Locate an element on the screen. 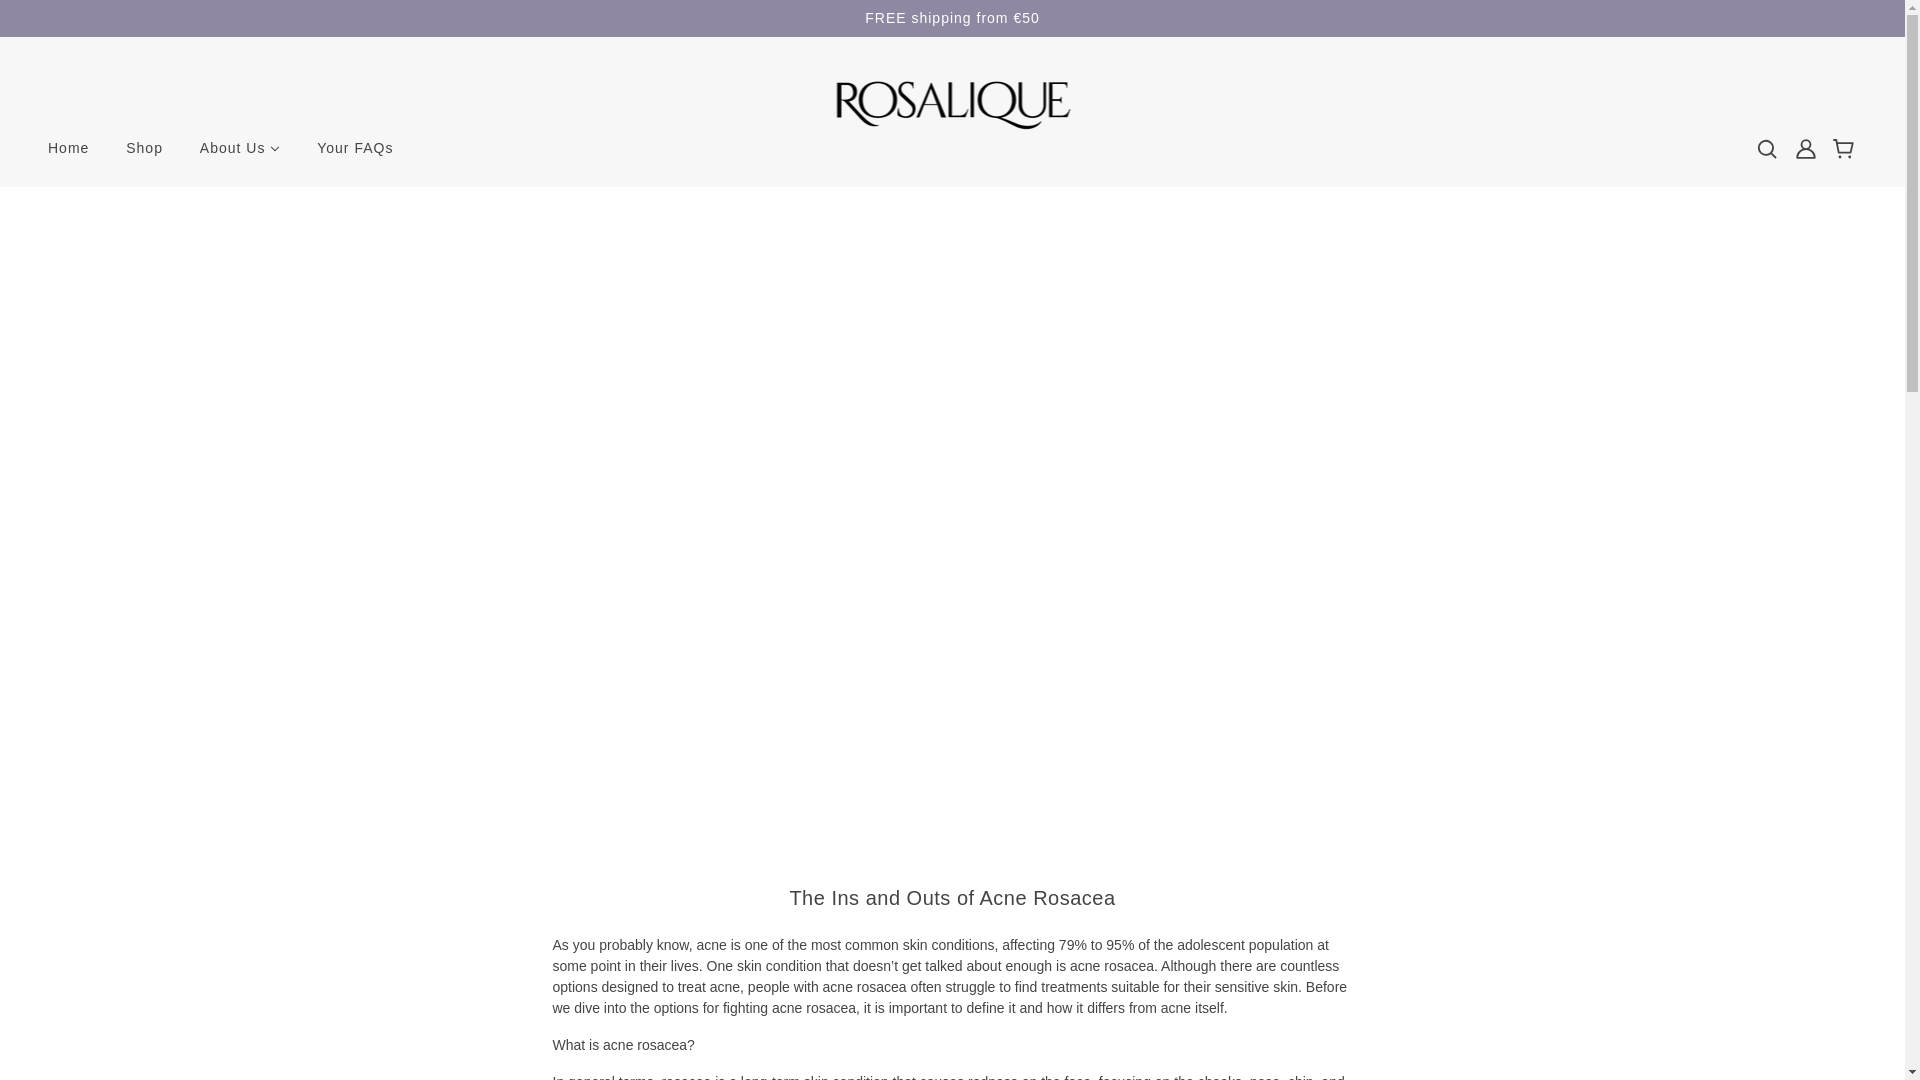 The image size is (1920, 1080). Rosalique Skincare Europe is located at coordinates (952, 103).